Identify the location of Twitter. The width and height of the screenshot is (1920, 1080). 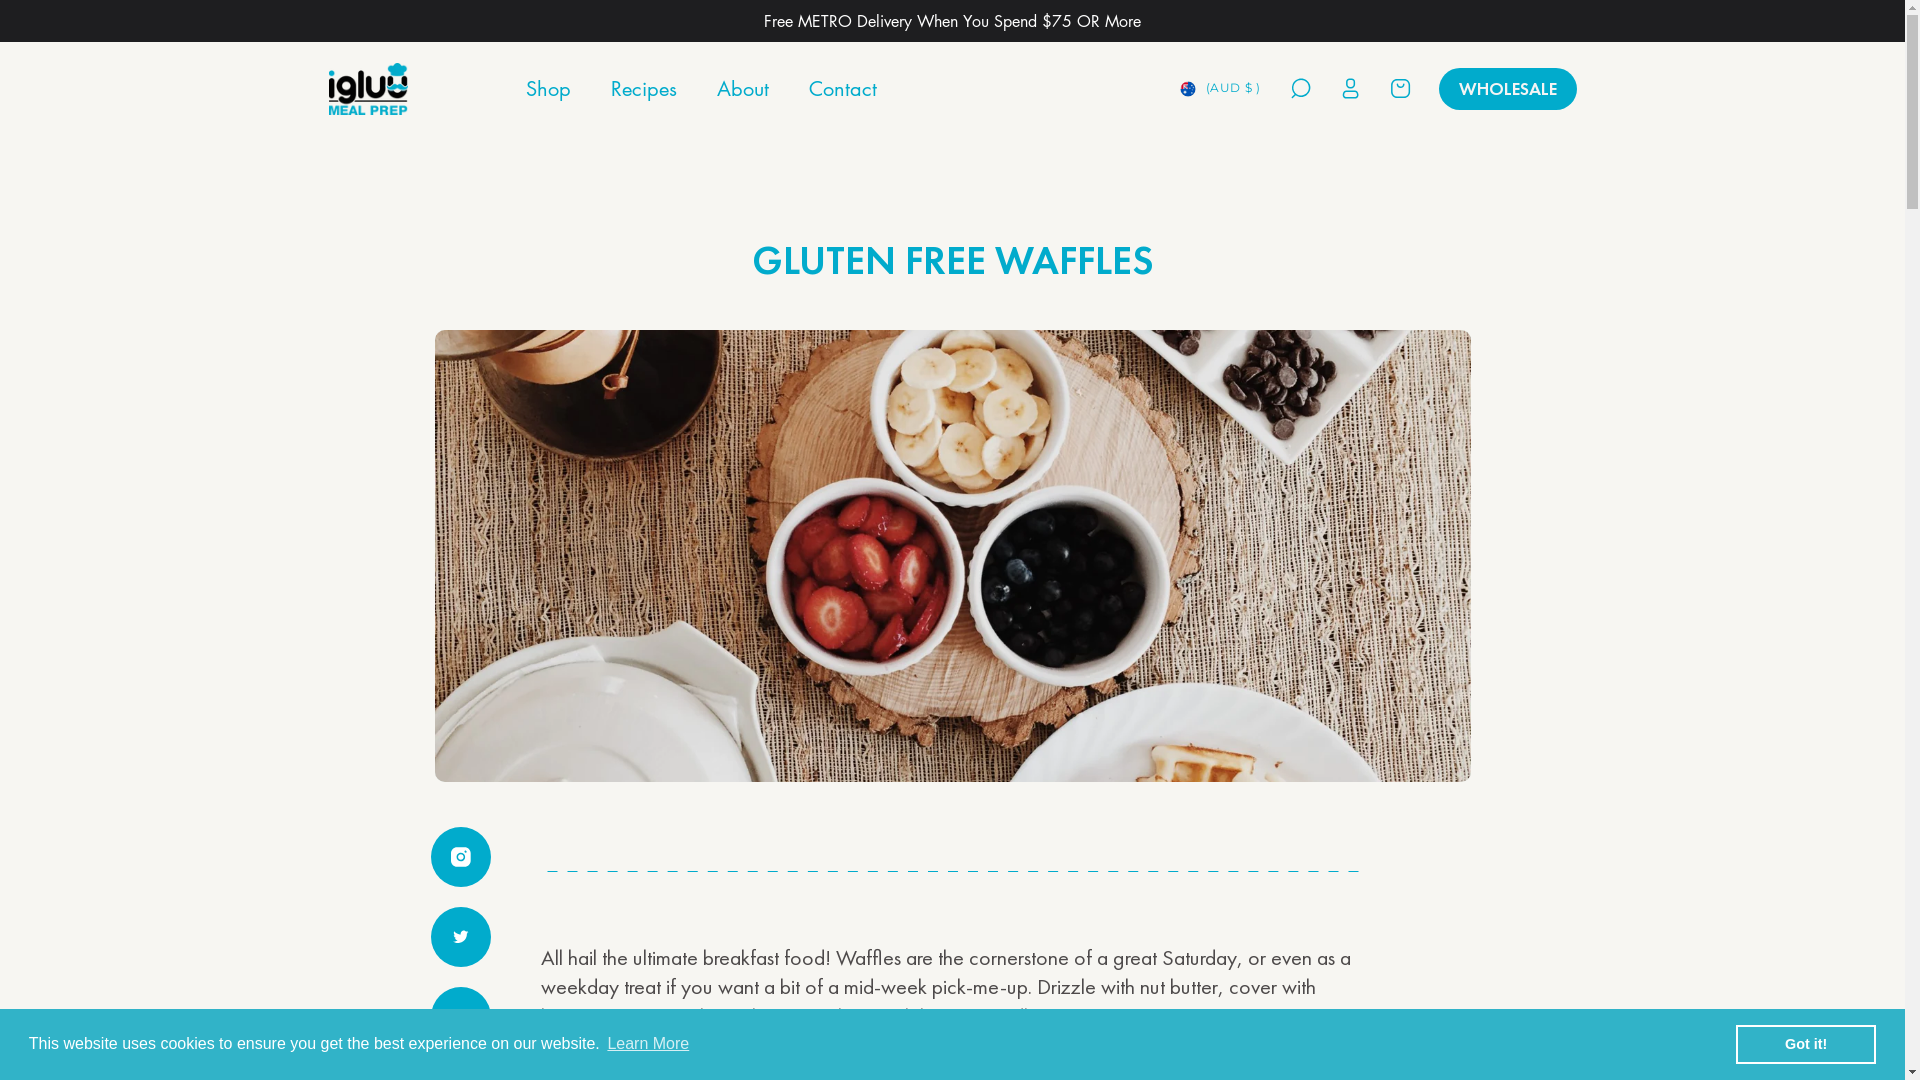
(460, 937).